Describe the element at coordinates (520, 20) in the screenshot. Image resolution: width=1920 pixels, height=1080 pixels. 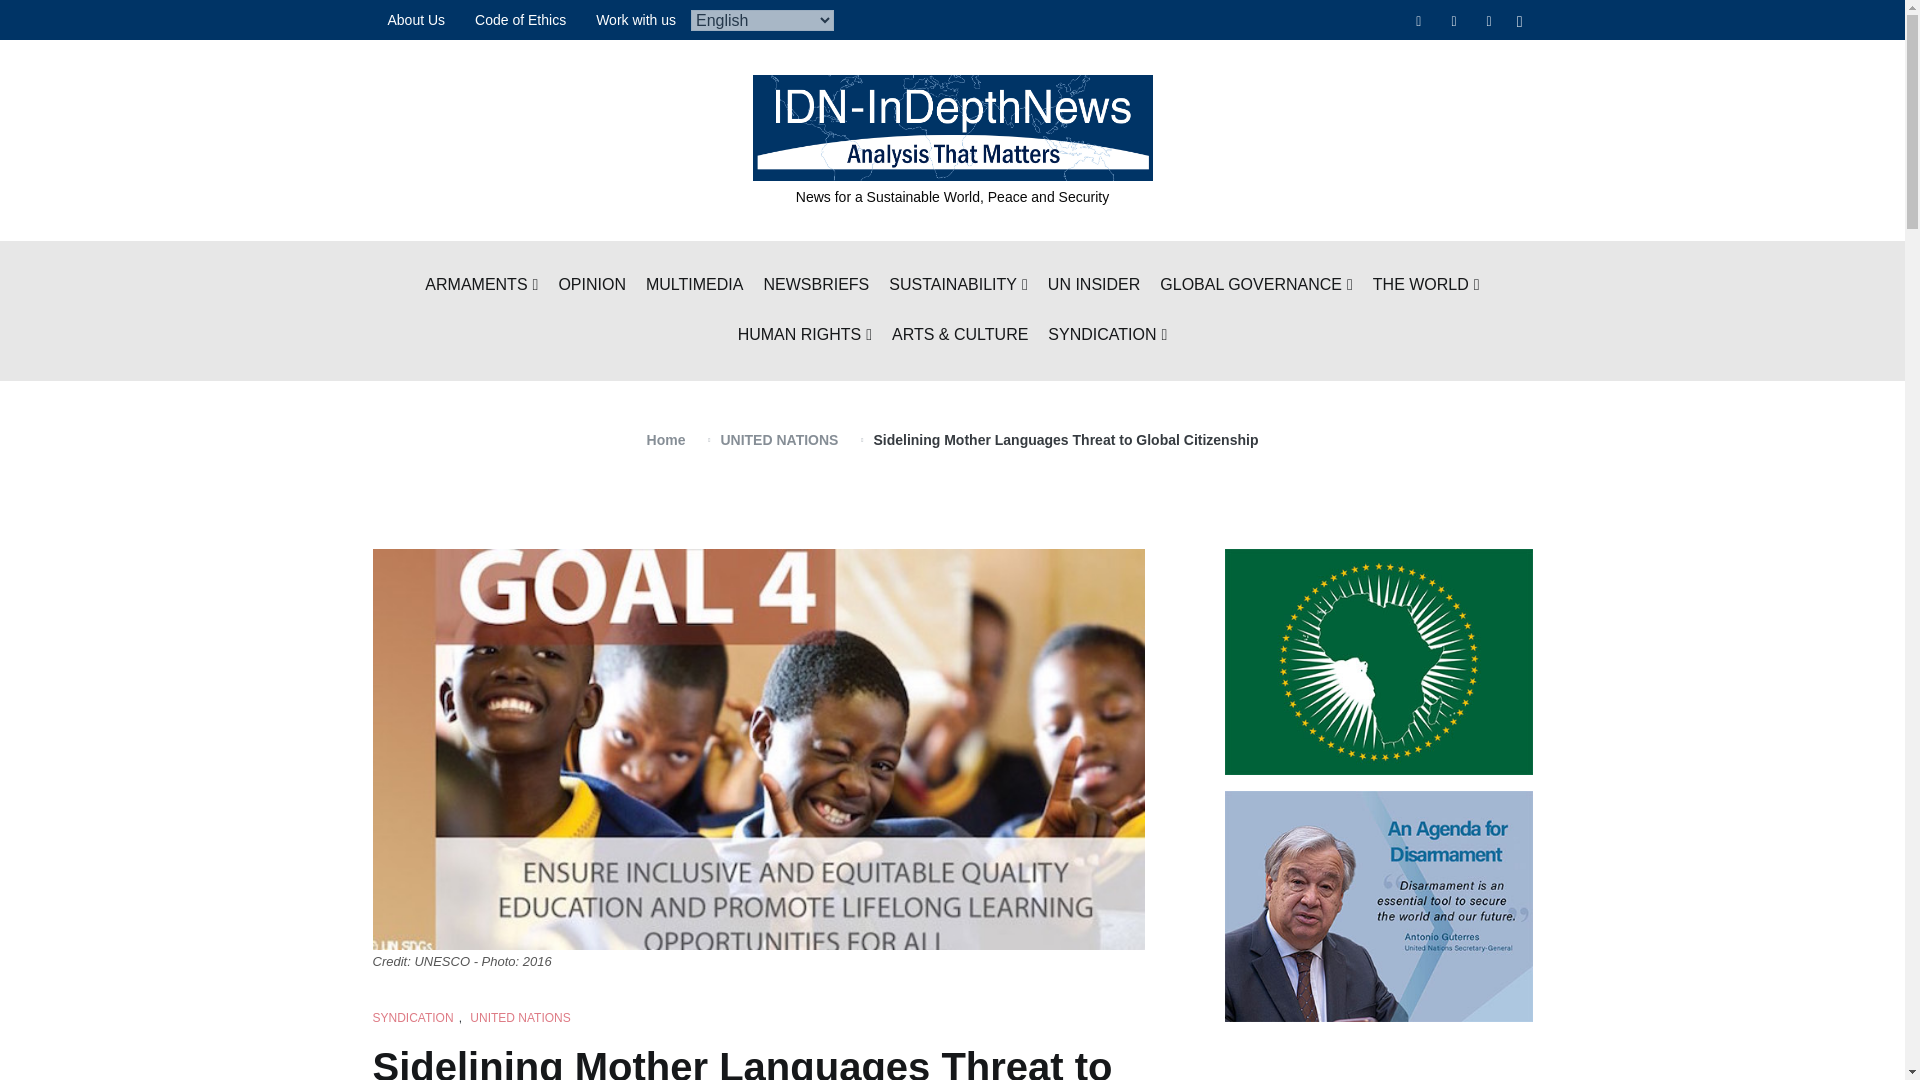
I see `Code of Ethics` at that location.